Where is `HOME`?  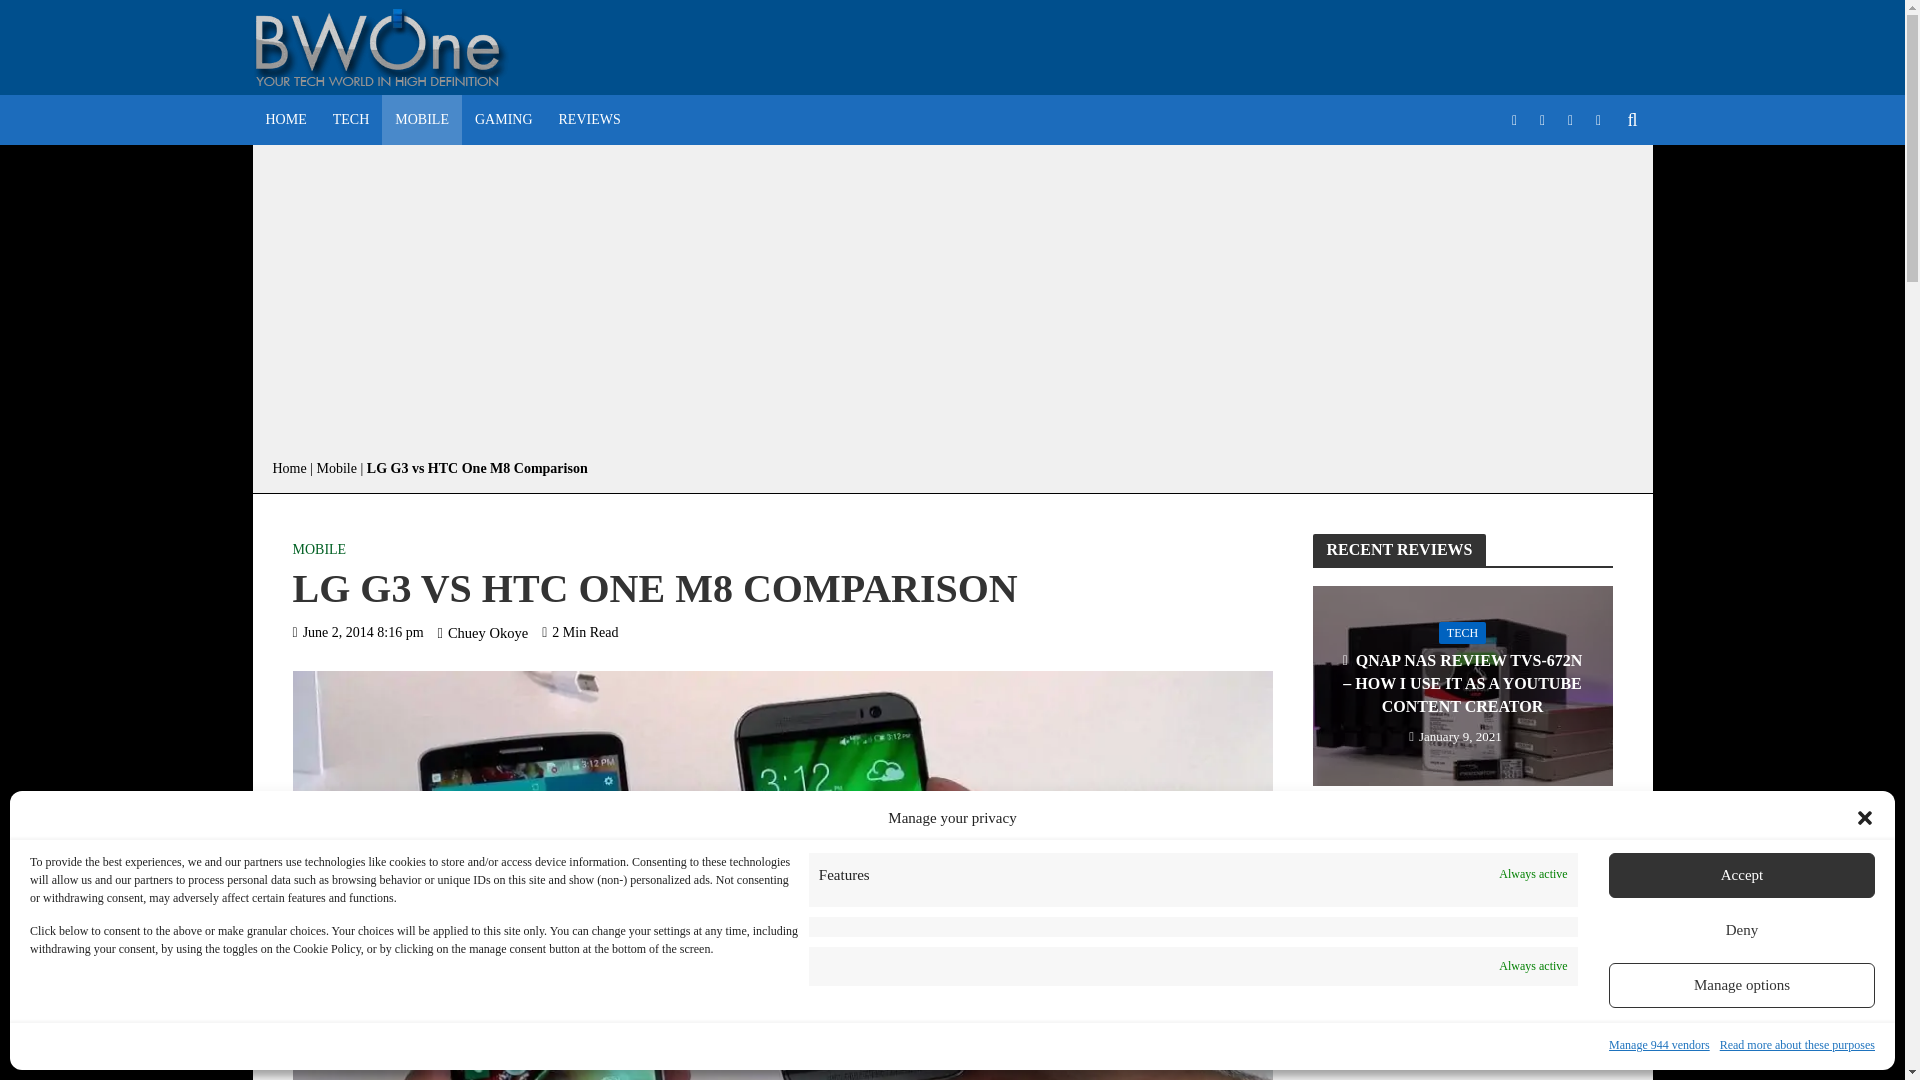
HOME is located at coordinates (284, 120).